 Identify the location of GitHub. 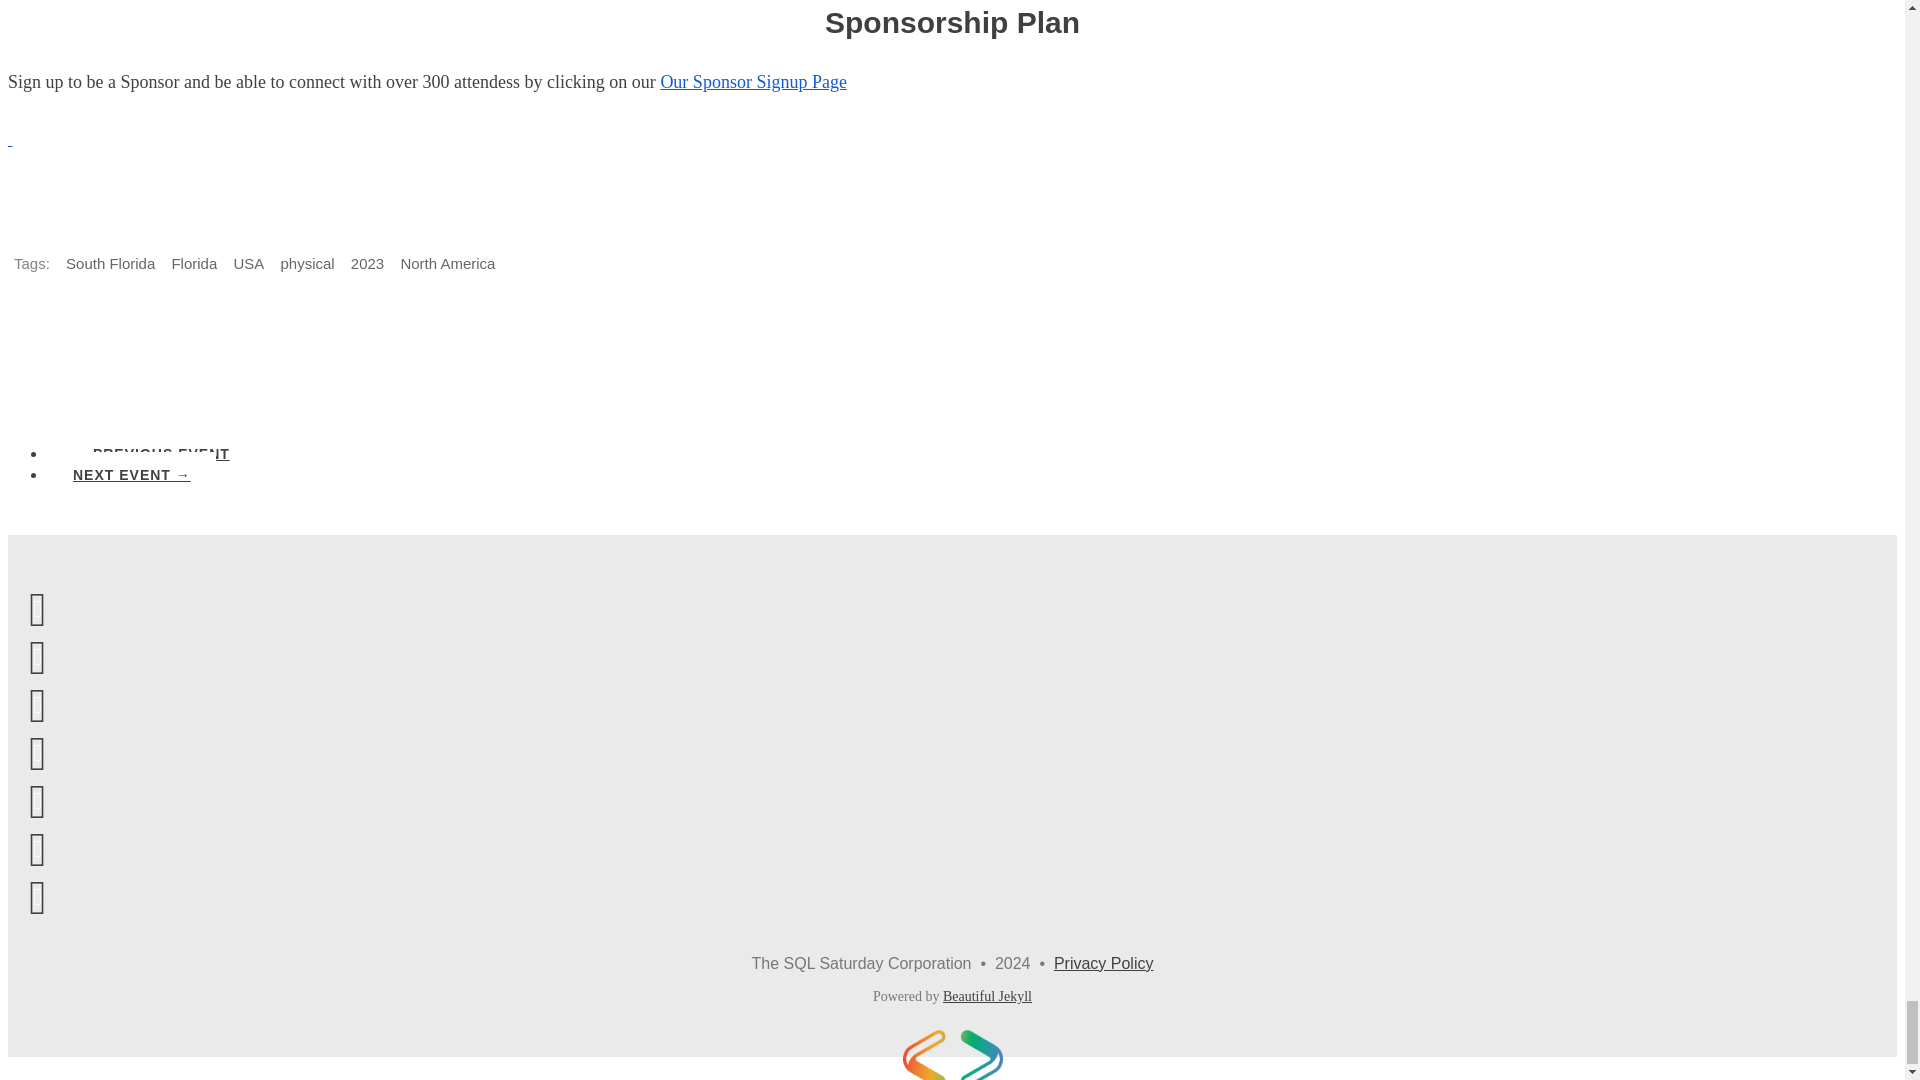
(37, 752).